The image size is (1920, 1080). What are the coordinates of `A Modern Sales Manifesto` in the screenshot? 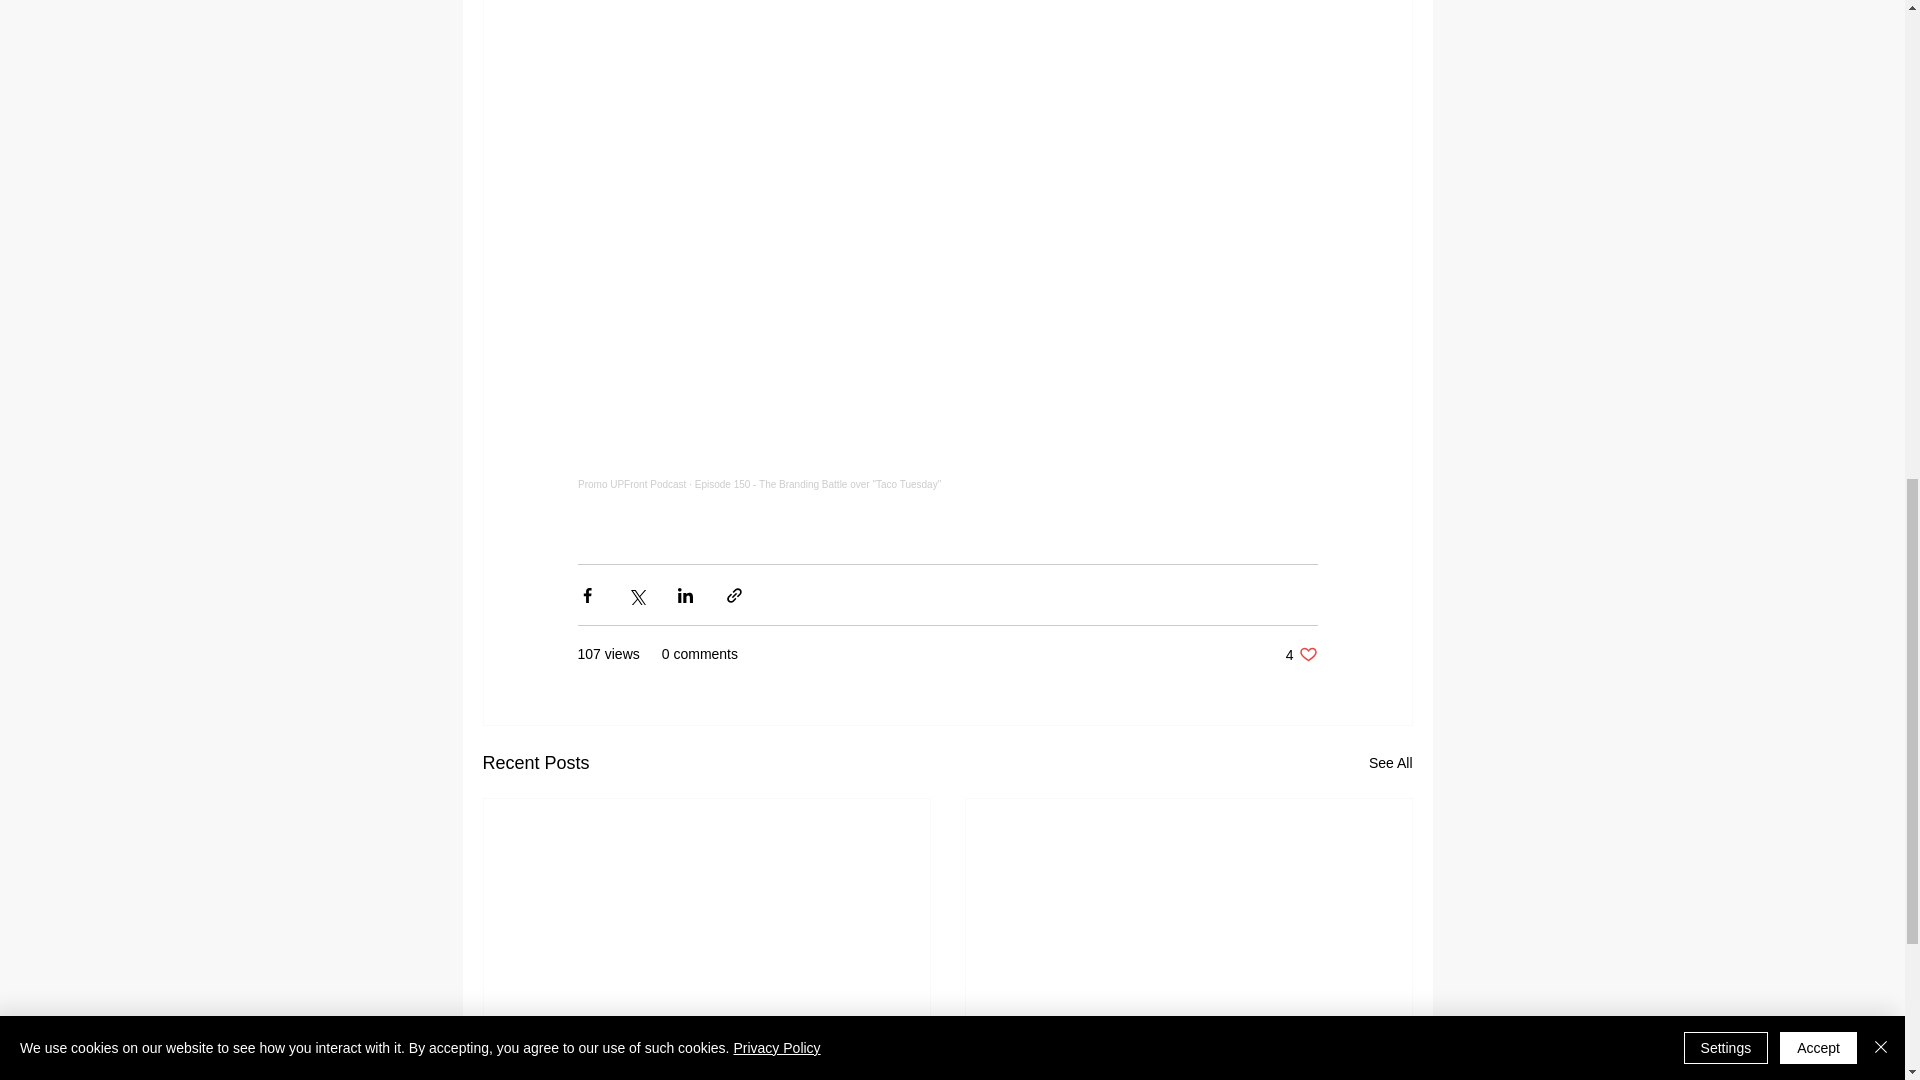 It's located at (1302, 654).